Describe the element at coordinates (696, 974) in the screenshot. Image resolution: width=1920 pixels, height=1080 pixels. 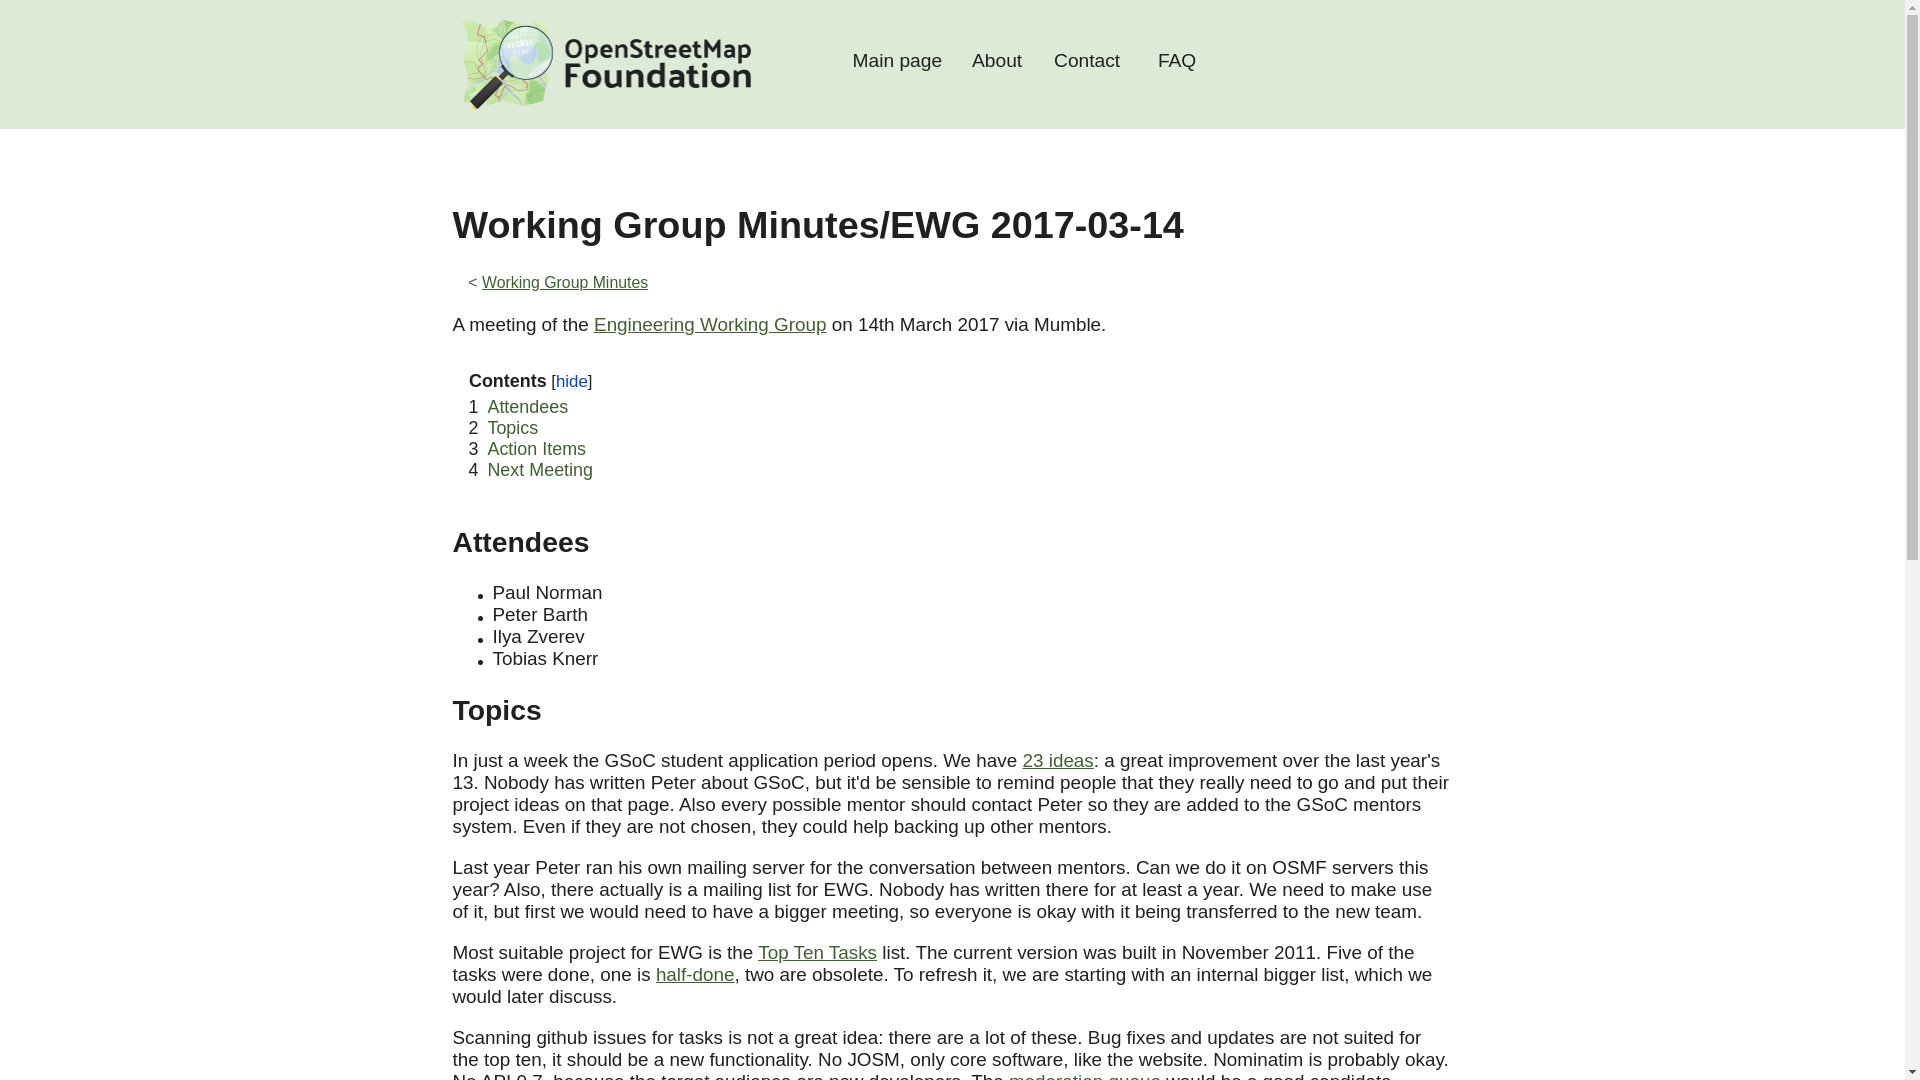
I see `half-done` at that location.